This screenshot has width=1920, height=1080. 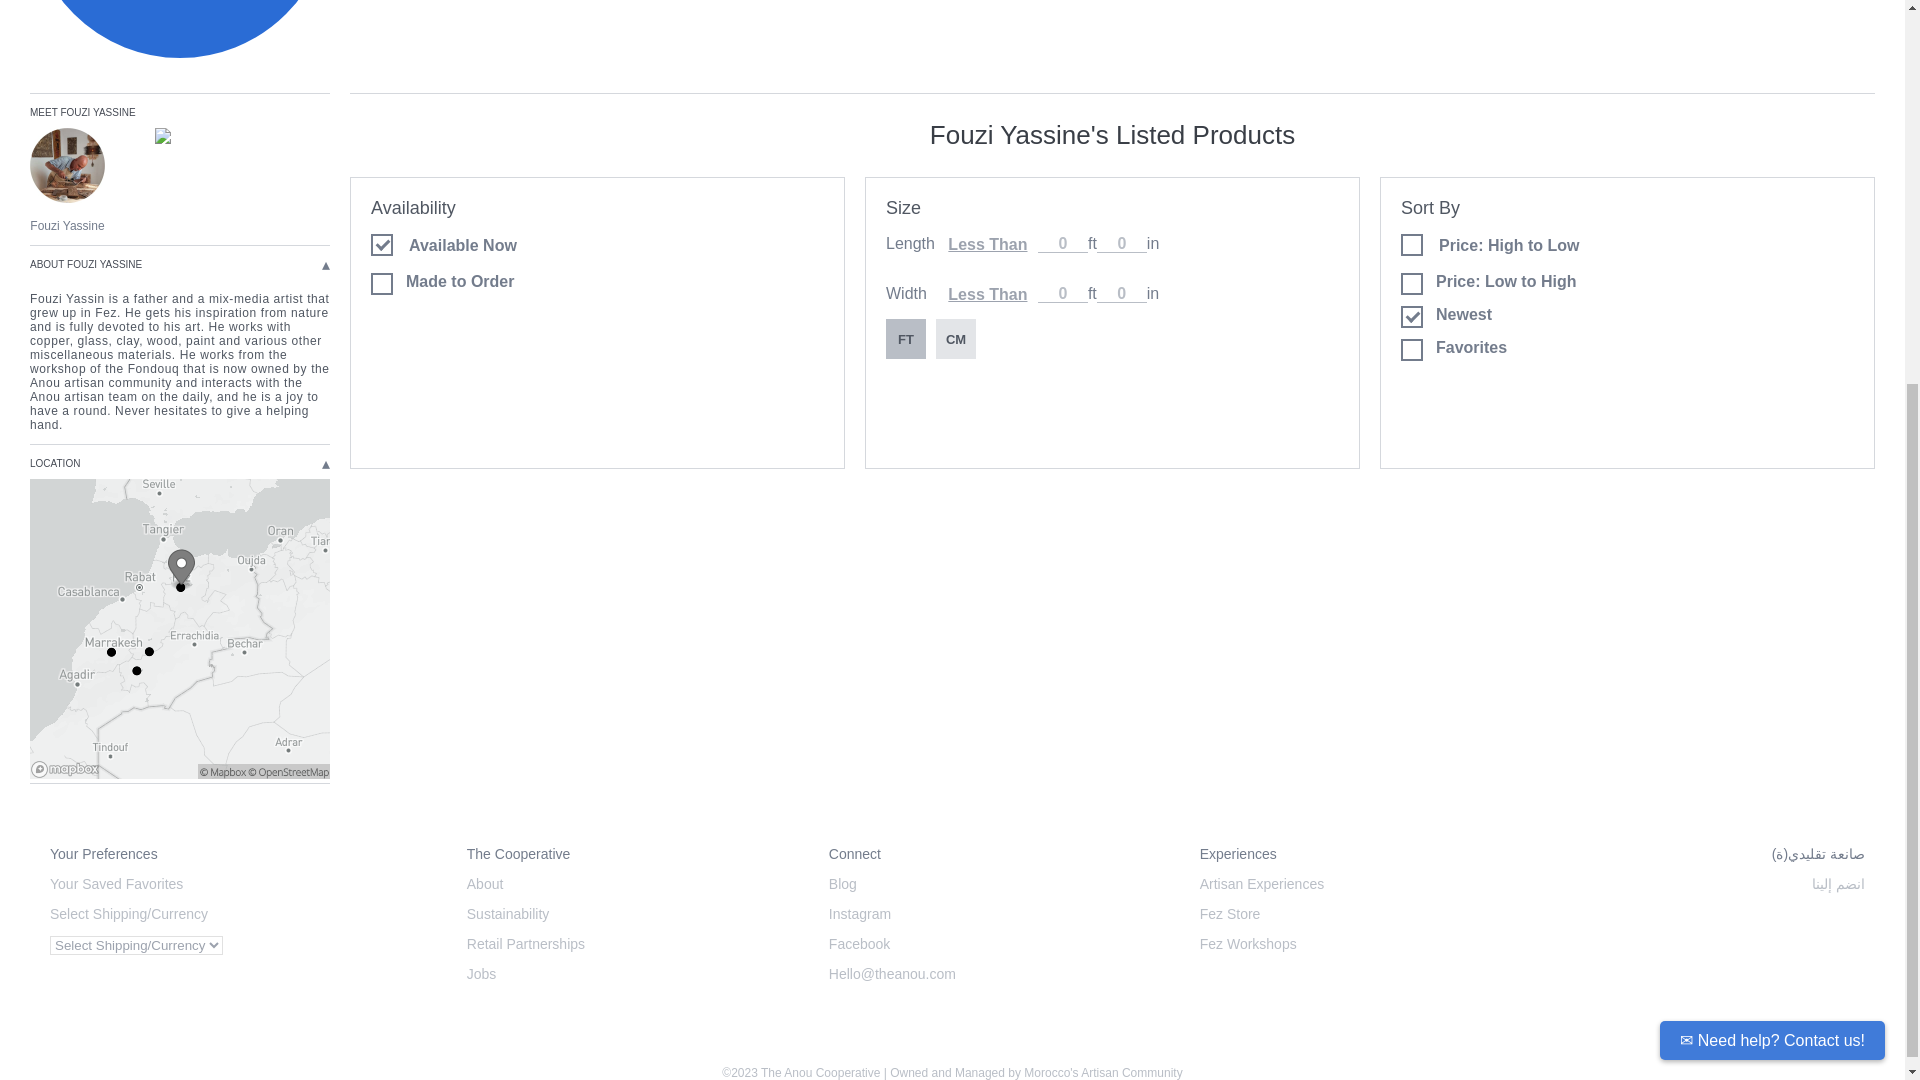 What do you see at coordinates (628, 884) in the screenshot?
I see `About` at bounding box center [628, 884].